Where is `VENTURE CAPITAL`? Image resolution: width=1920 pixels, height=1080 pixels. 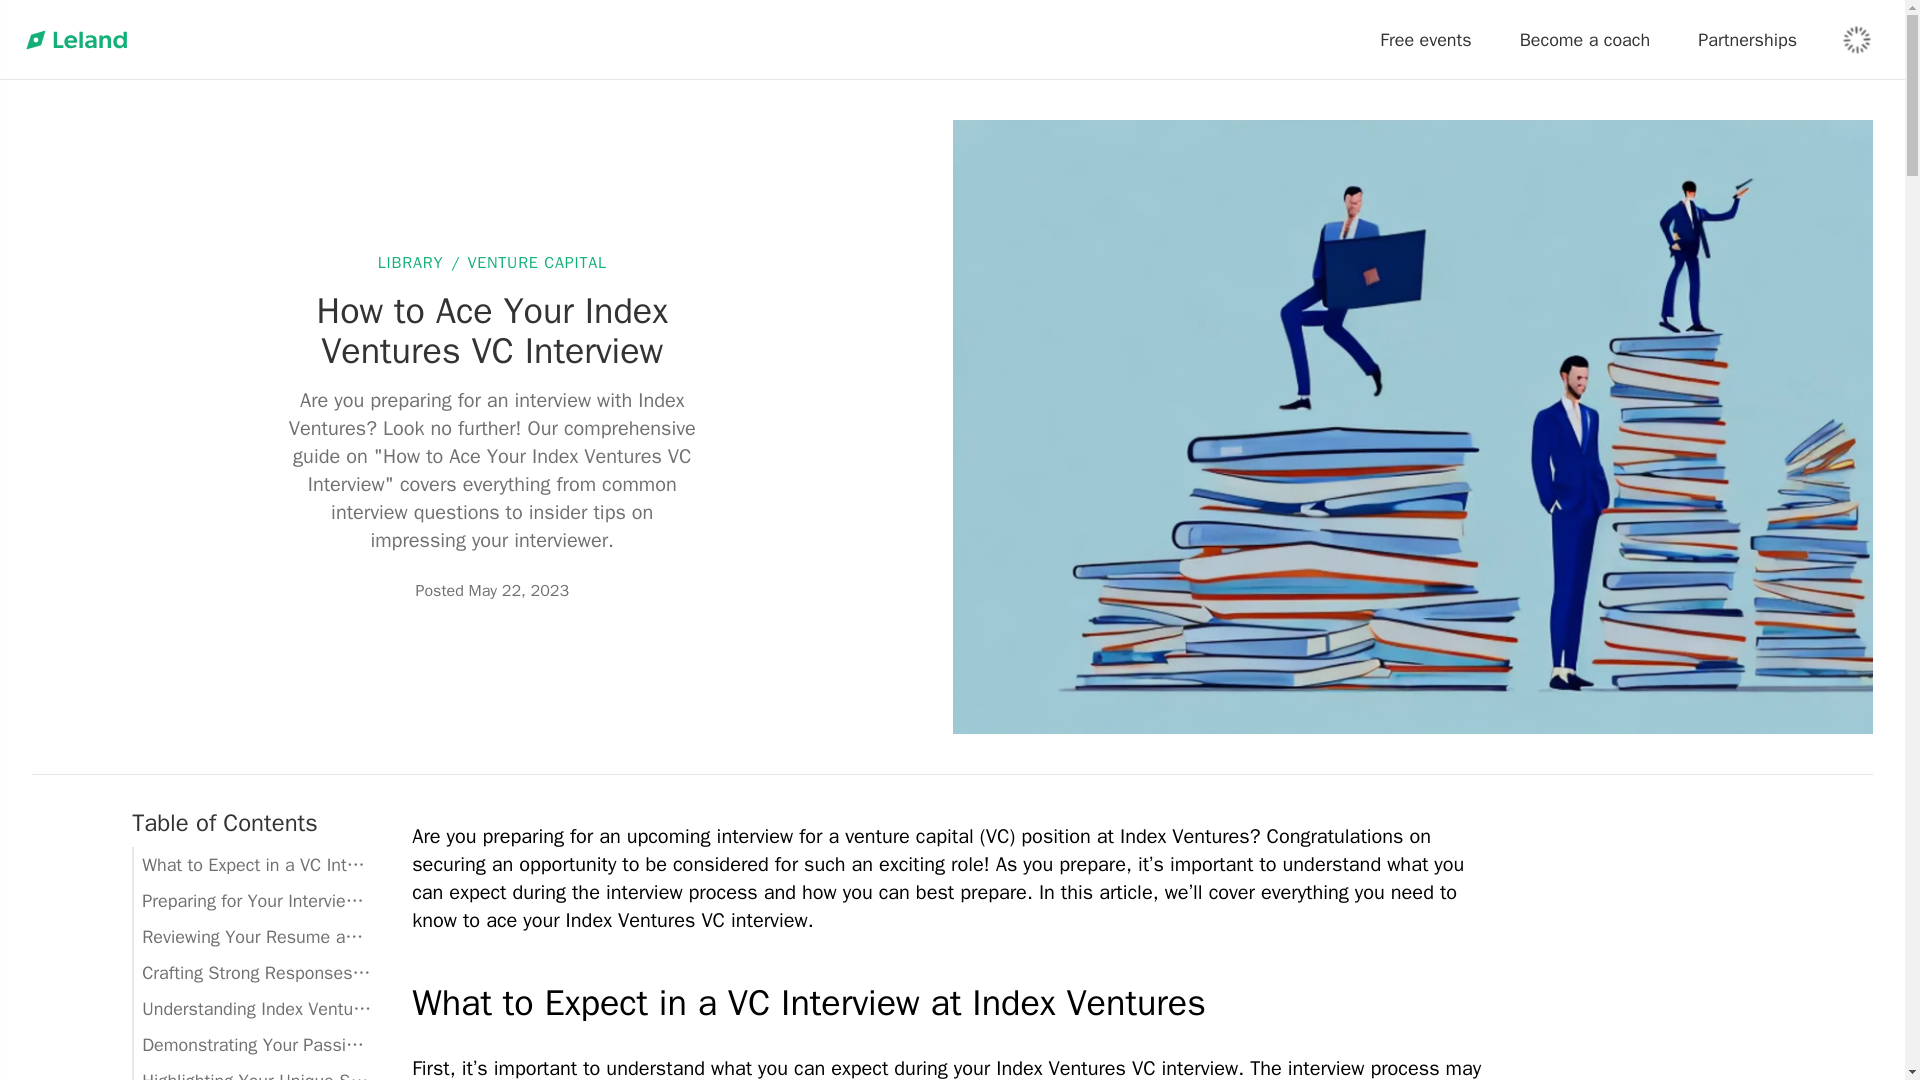 VENTURE CAPITAL is located at coordinates (536, 262).